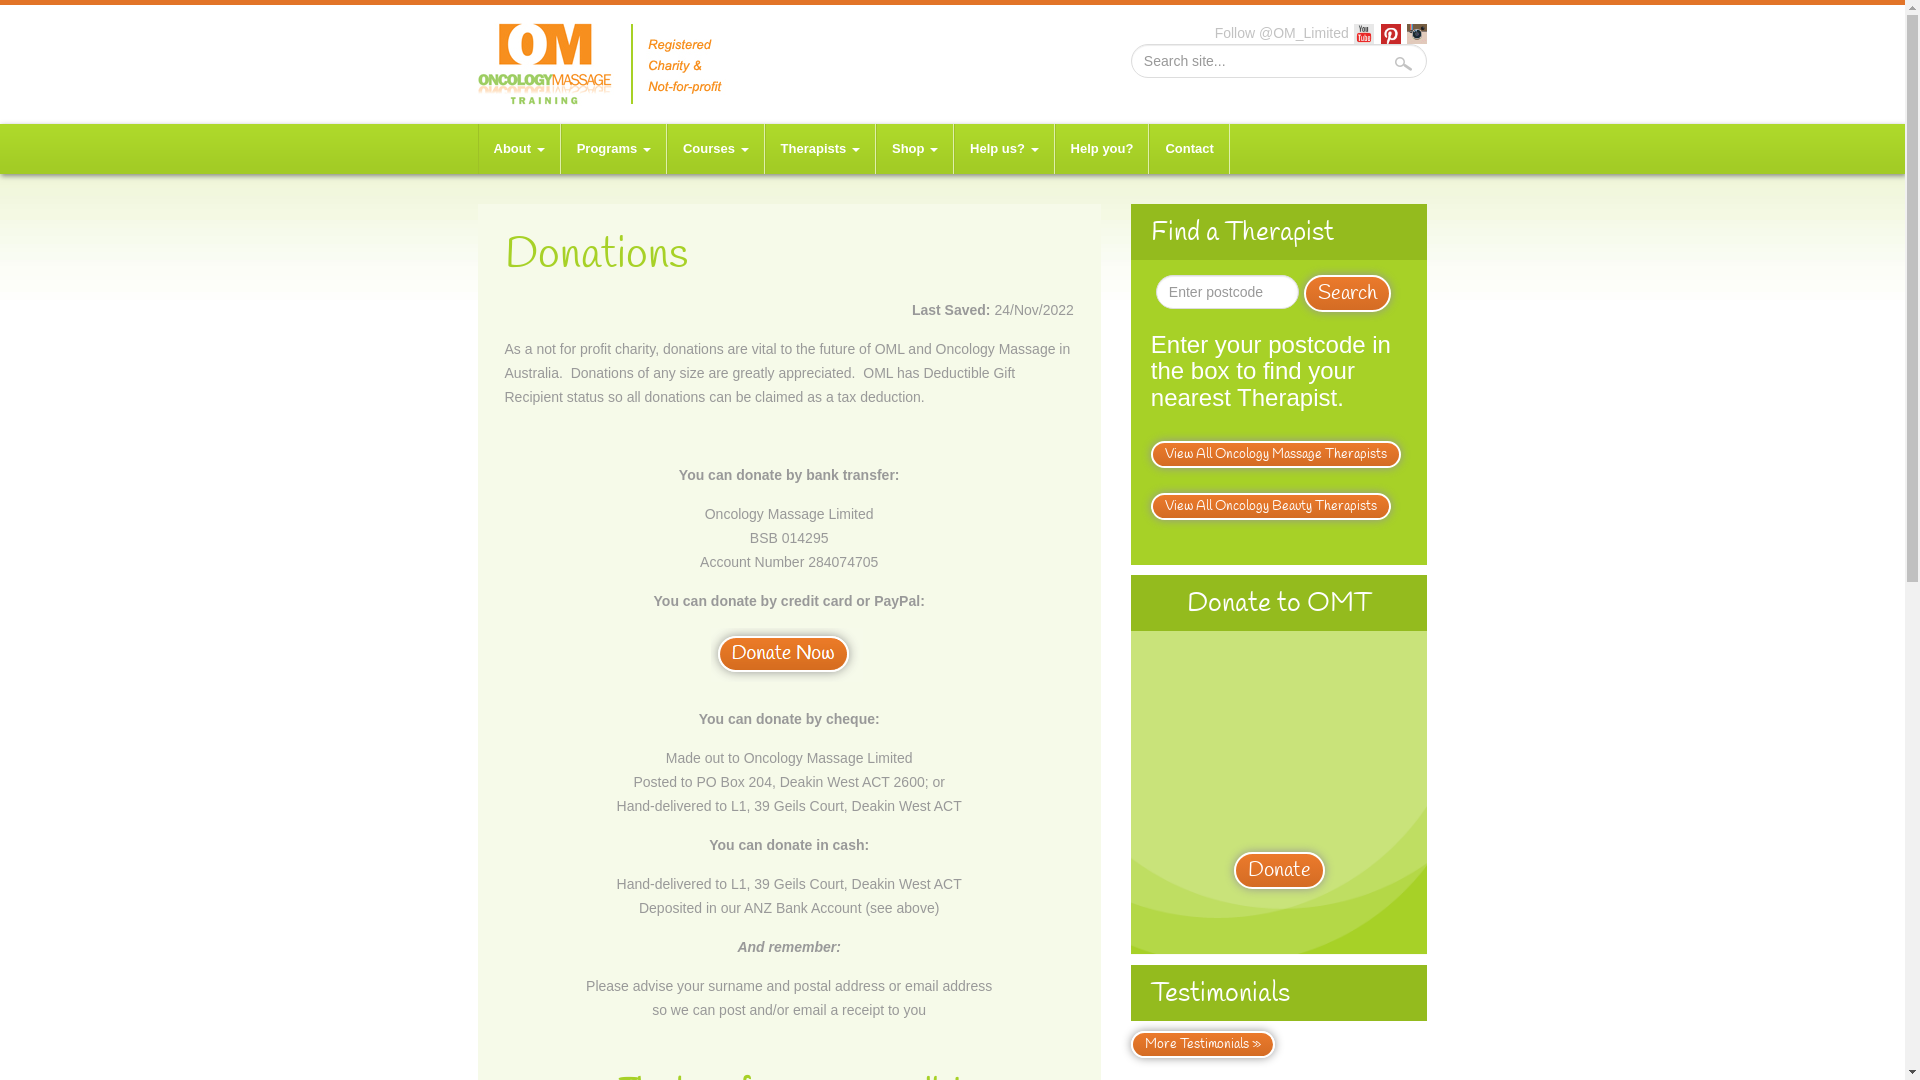 The width and height of the screenshot is (1920, 1080). I want to click on Programs, so click(614, 149).